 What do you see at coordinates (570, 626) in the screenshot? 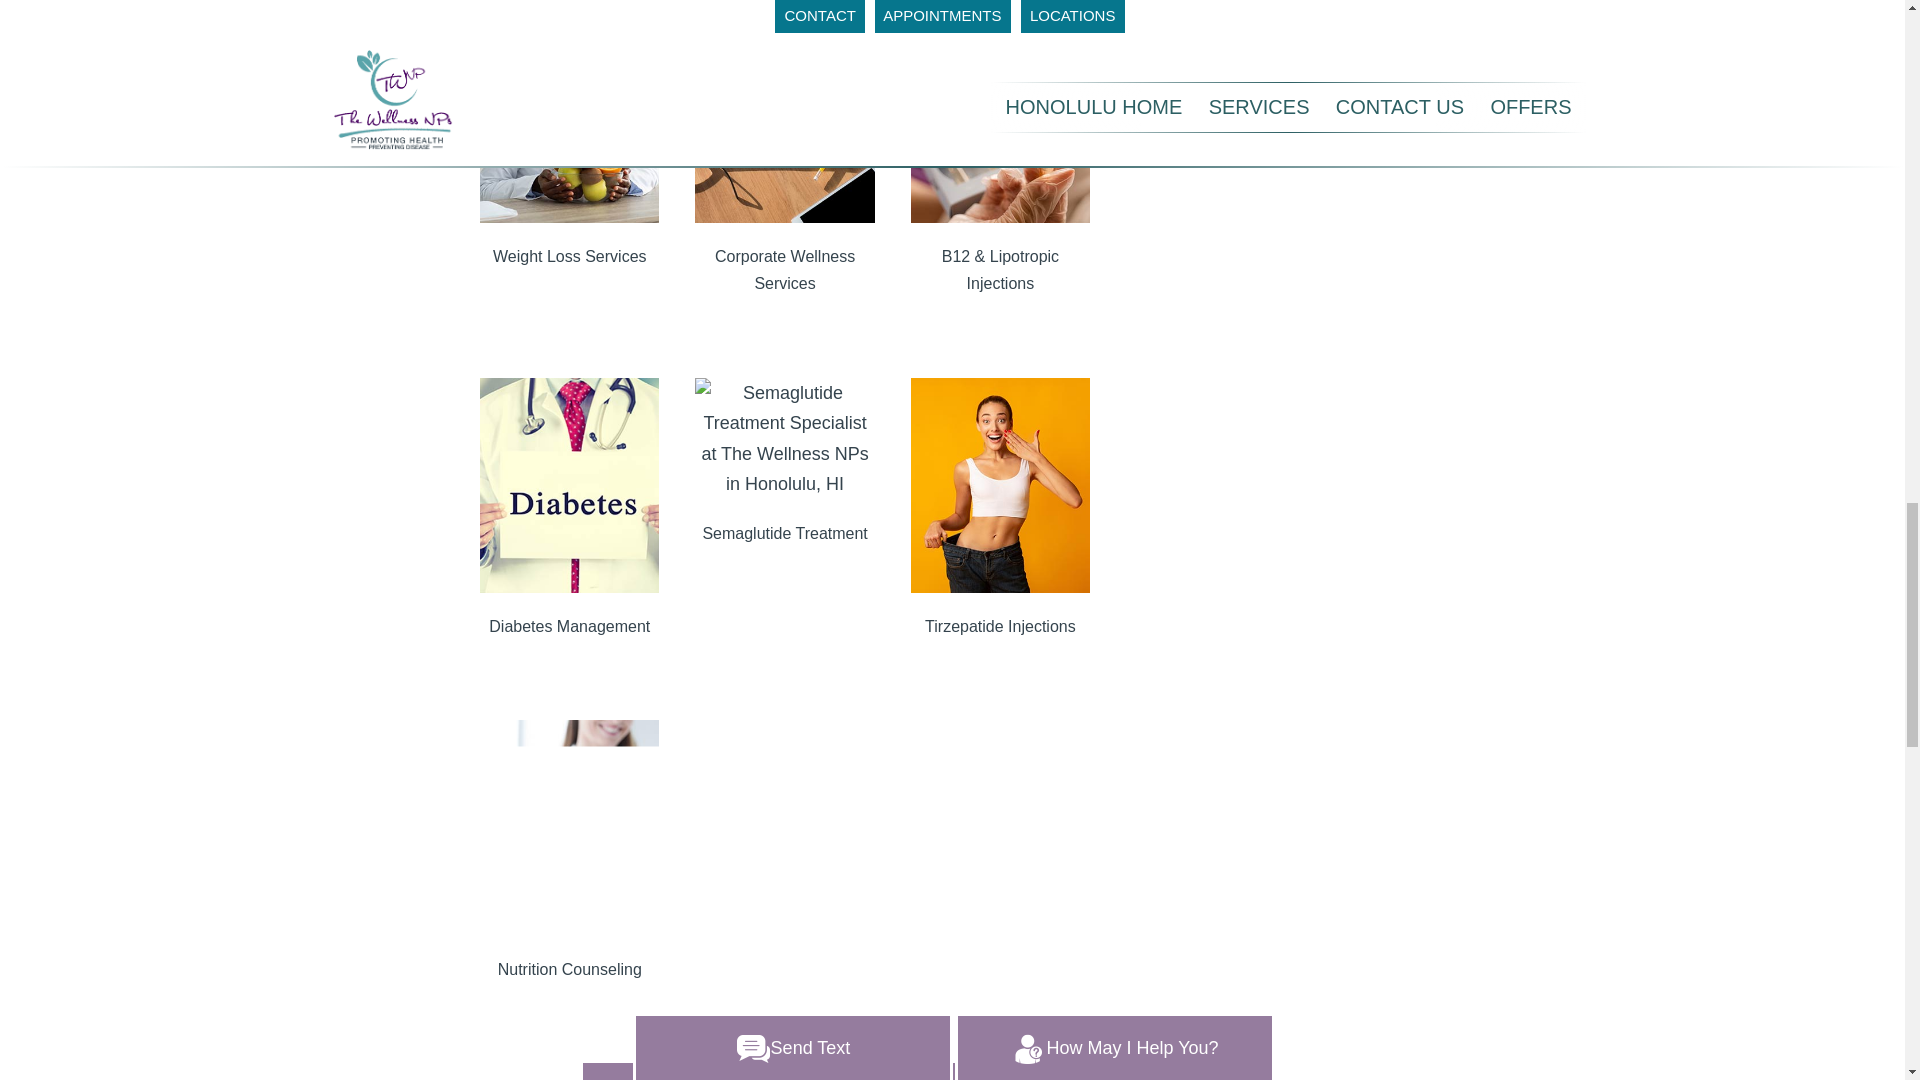
I see `Diabetes Management` at bounding box center [570, 626].